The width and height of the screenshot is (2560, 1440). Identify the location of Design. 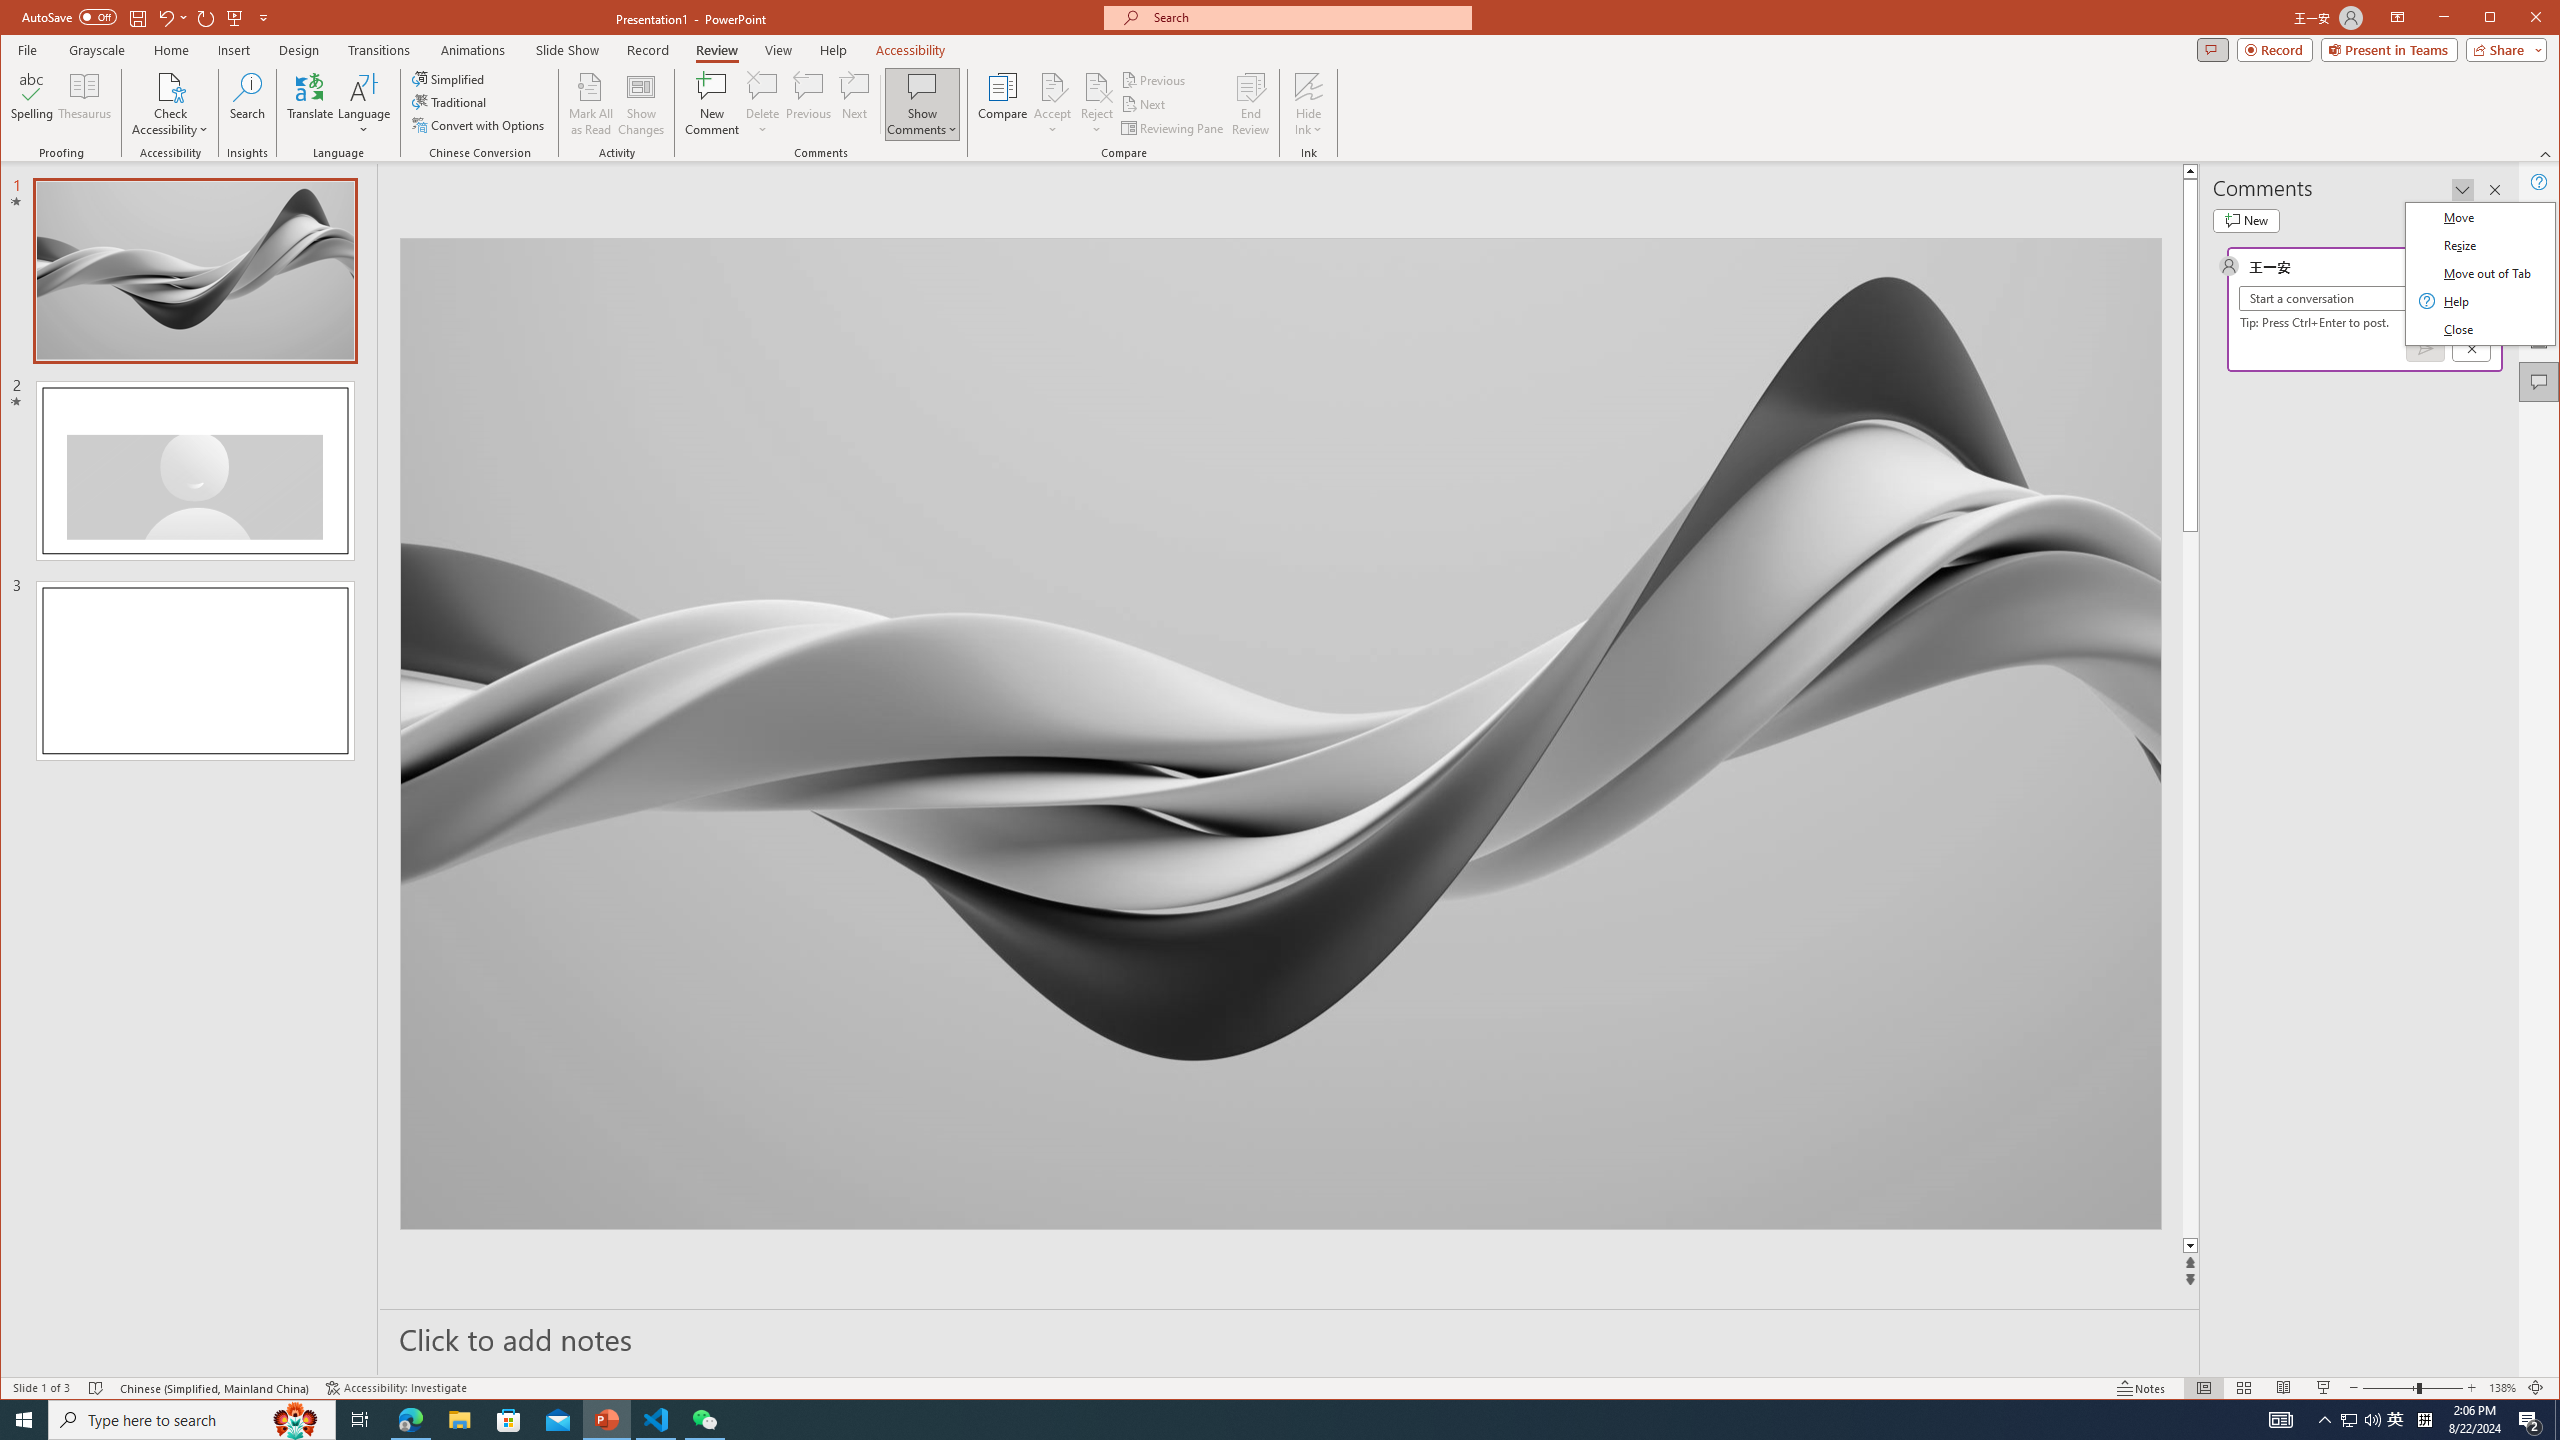
(299, 50).